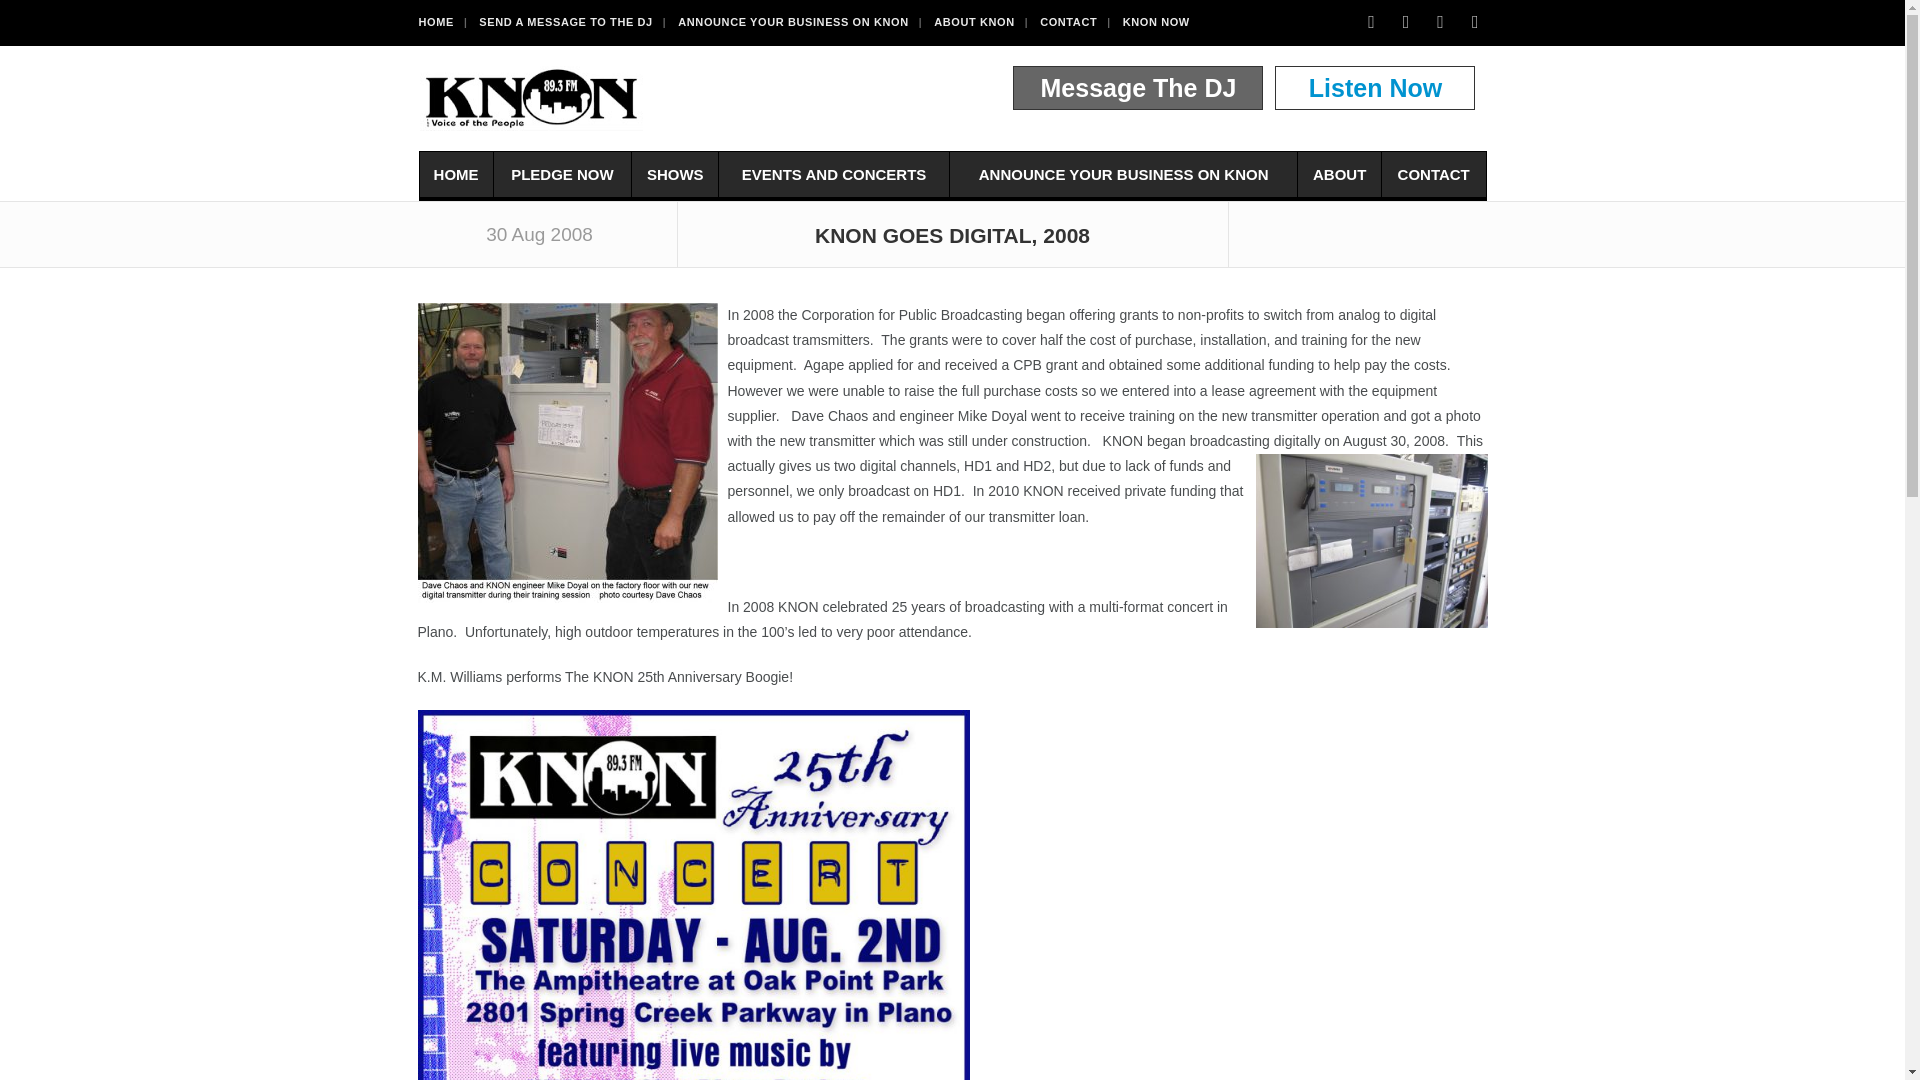  Describe the element at coordinates (674, 174) in the screenshot. I see `SHOWS` at that location.